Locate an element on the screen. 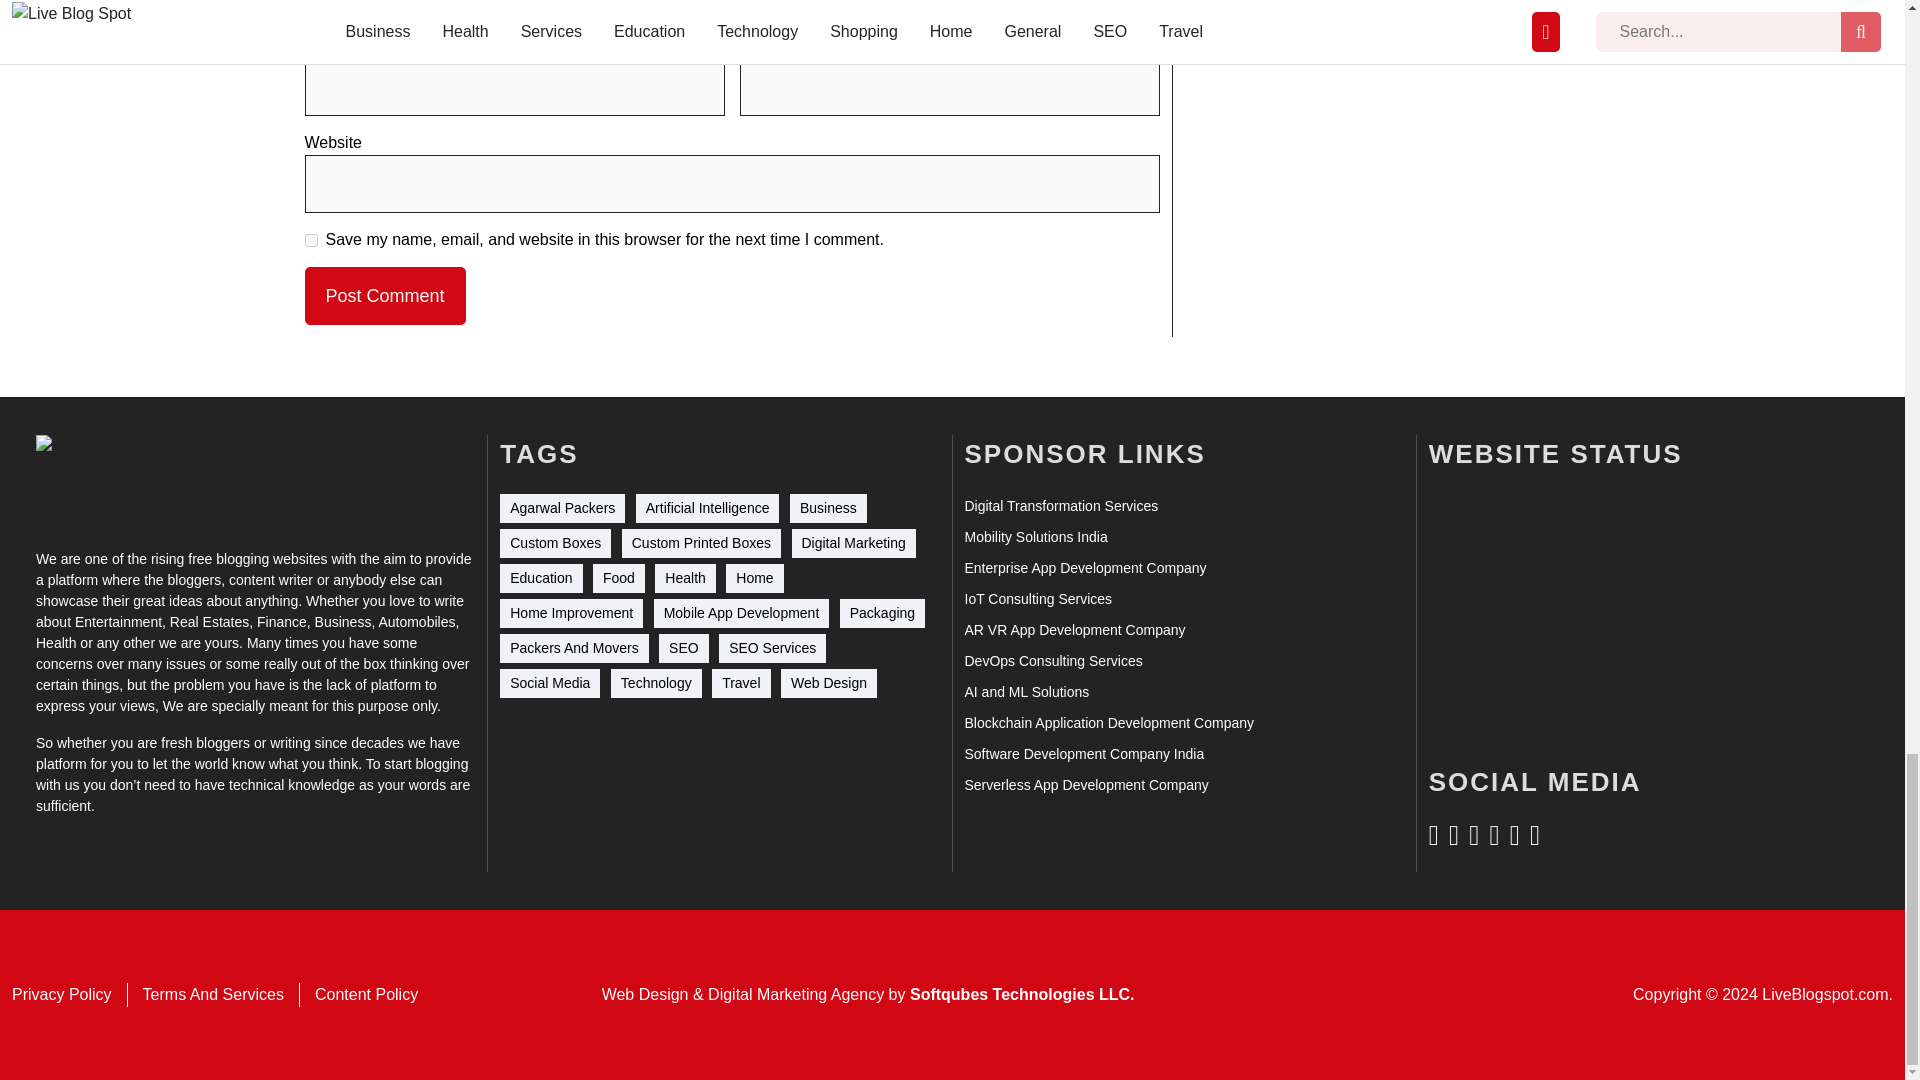 The width and height of the screenshot is (1920, 1080). Live Blog Spot is located at coordinates (108, 479).